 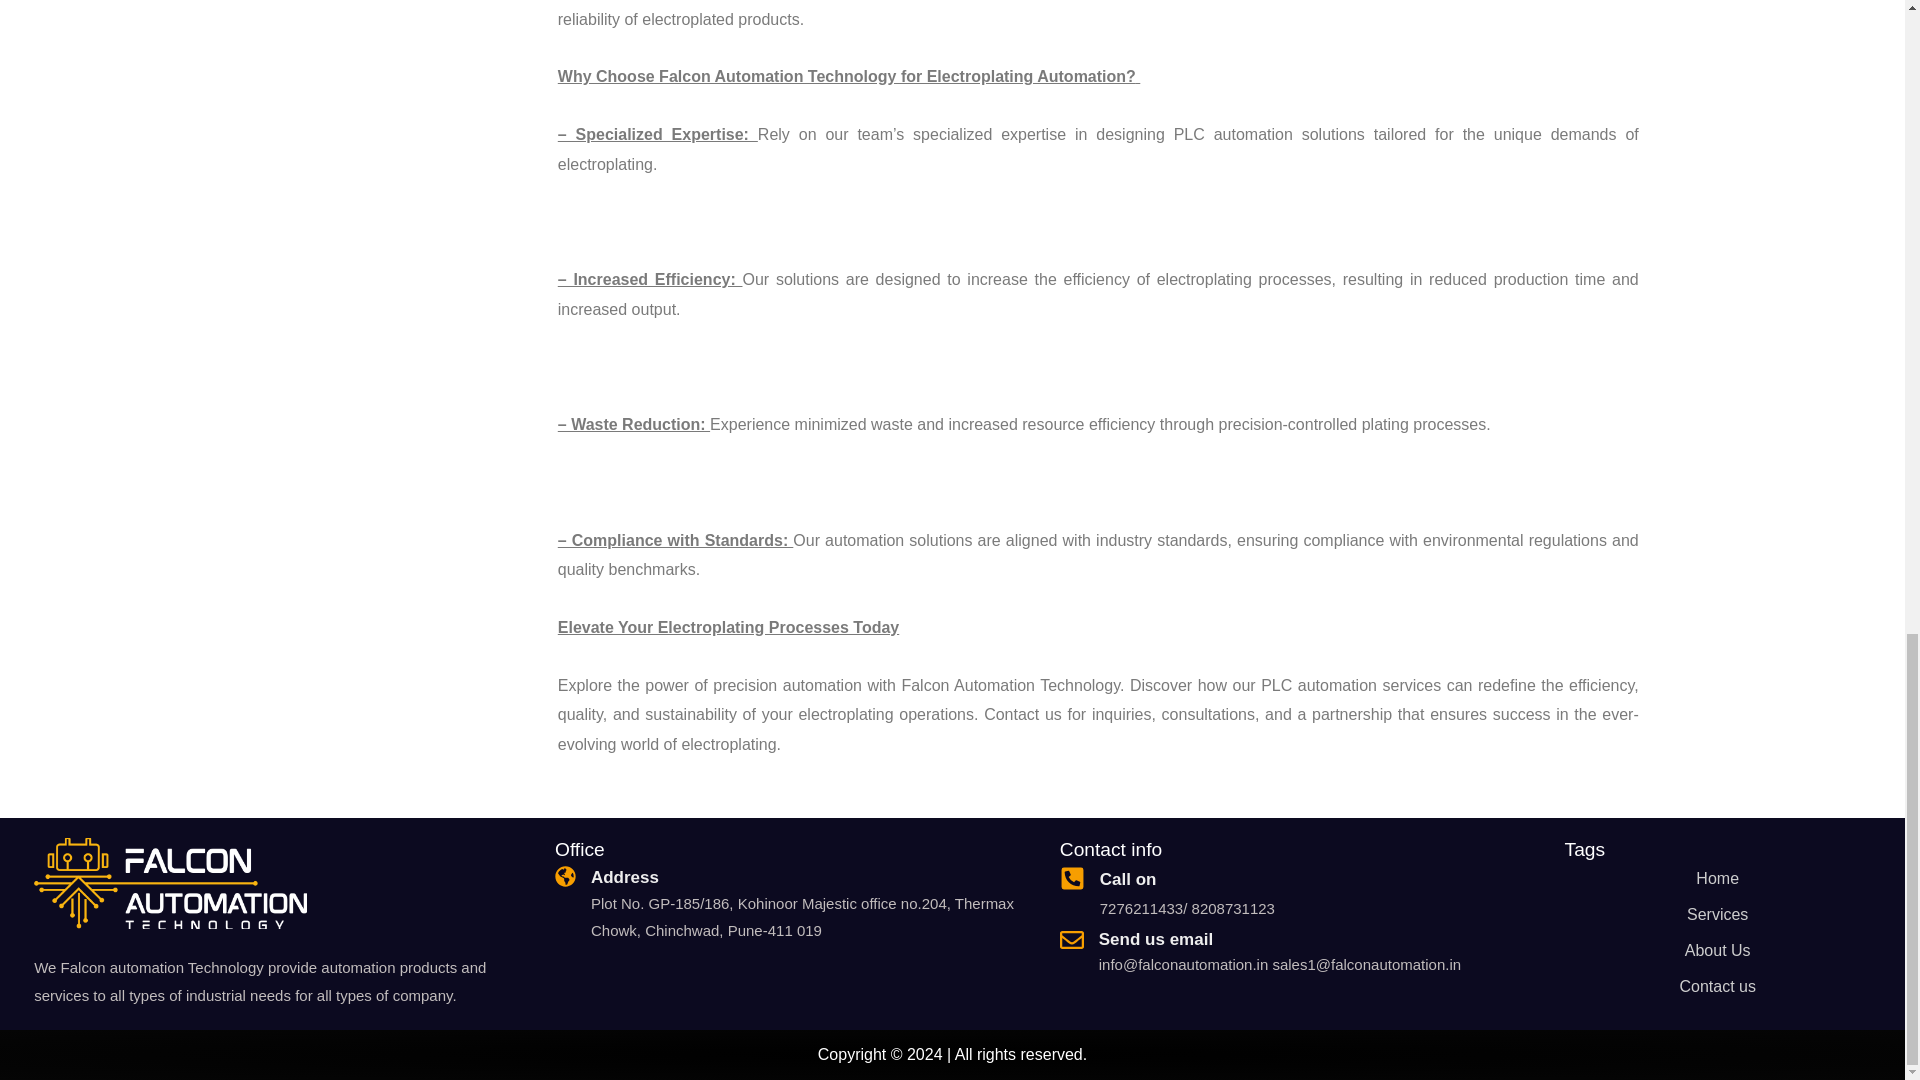 I want to click on Services, so click(x=1717, y=915).